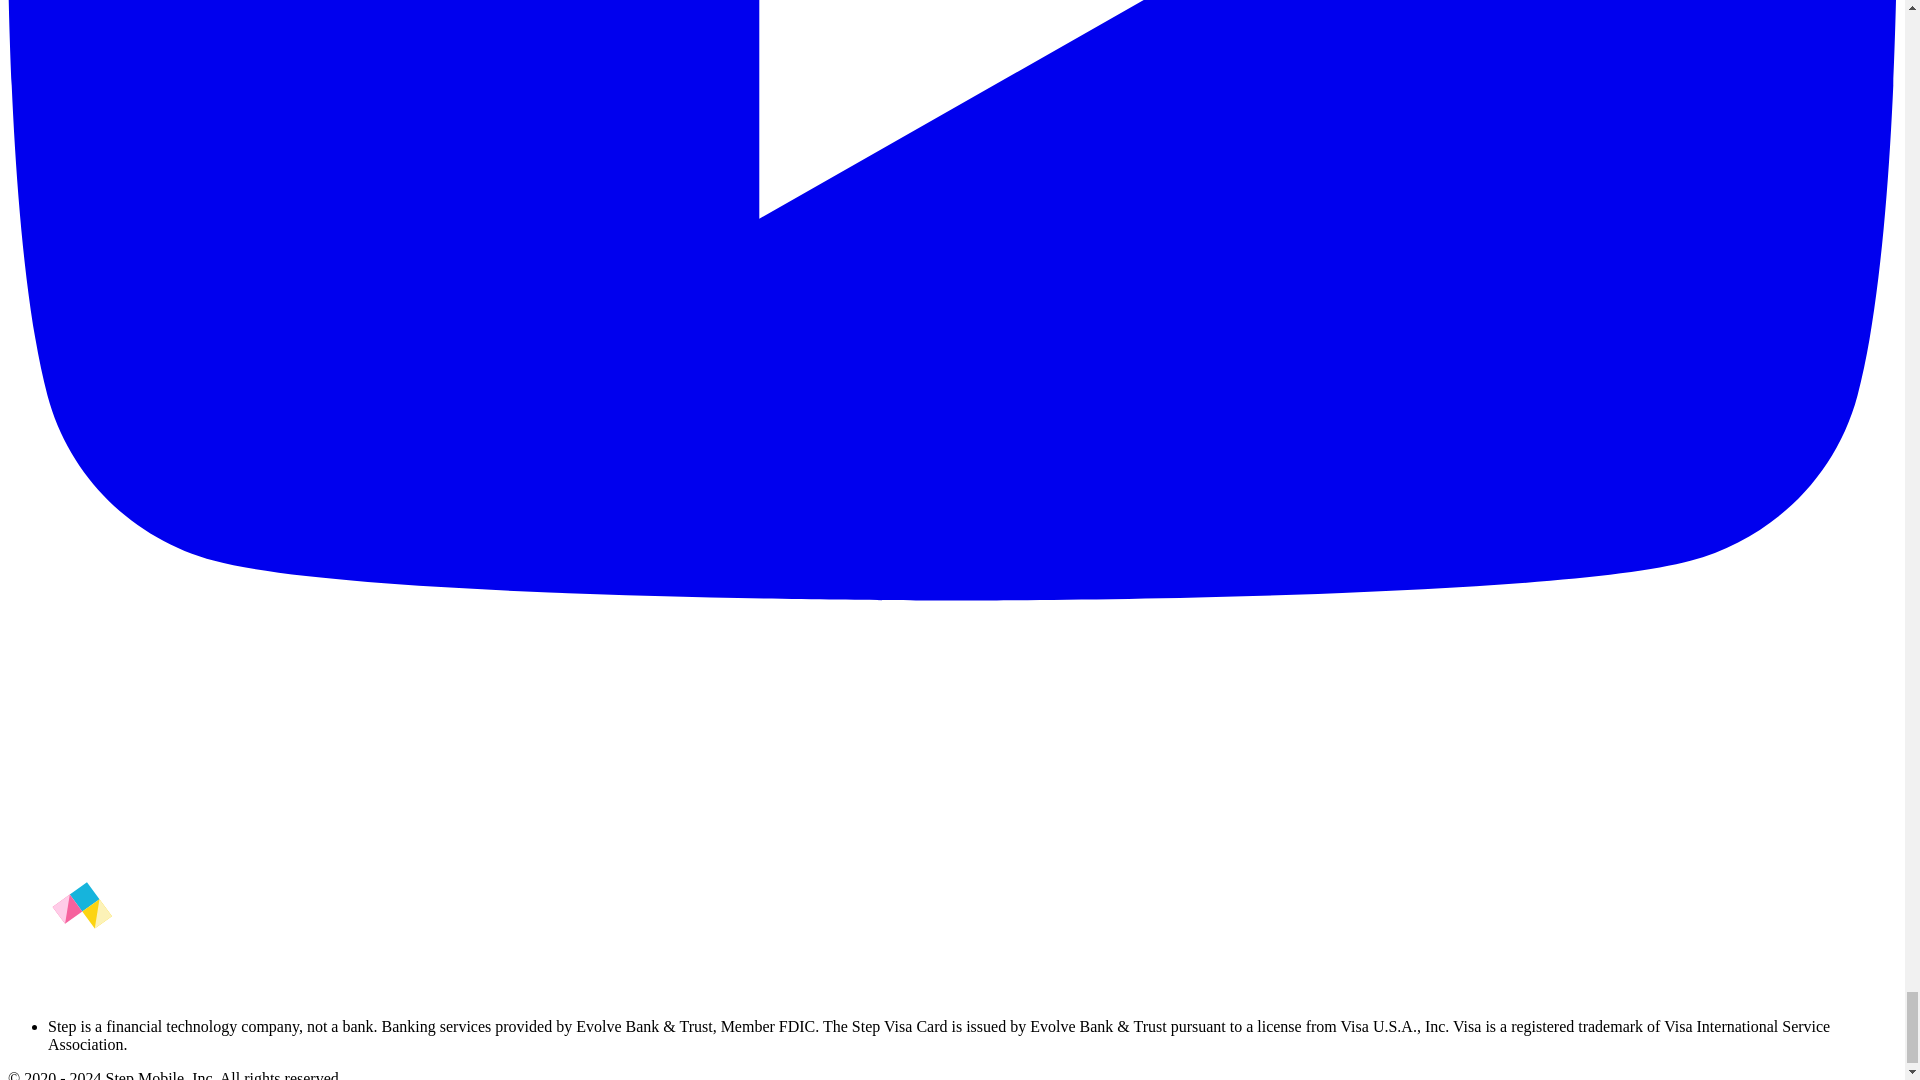 The width and height of the screenshot is (1920, 1080). Describe the element at coordinates (82, 940) in the screenshot. I see `Step logoStep logo with colored accents and white text` at that location.